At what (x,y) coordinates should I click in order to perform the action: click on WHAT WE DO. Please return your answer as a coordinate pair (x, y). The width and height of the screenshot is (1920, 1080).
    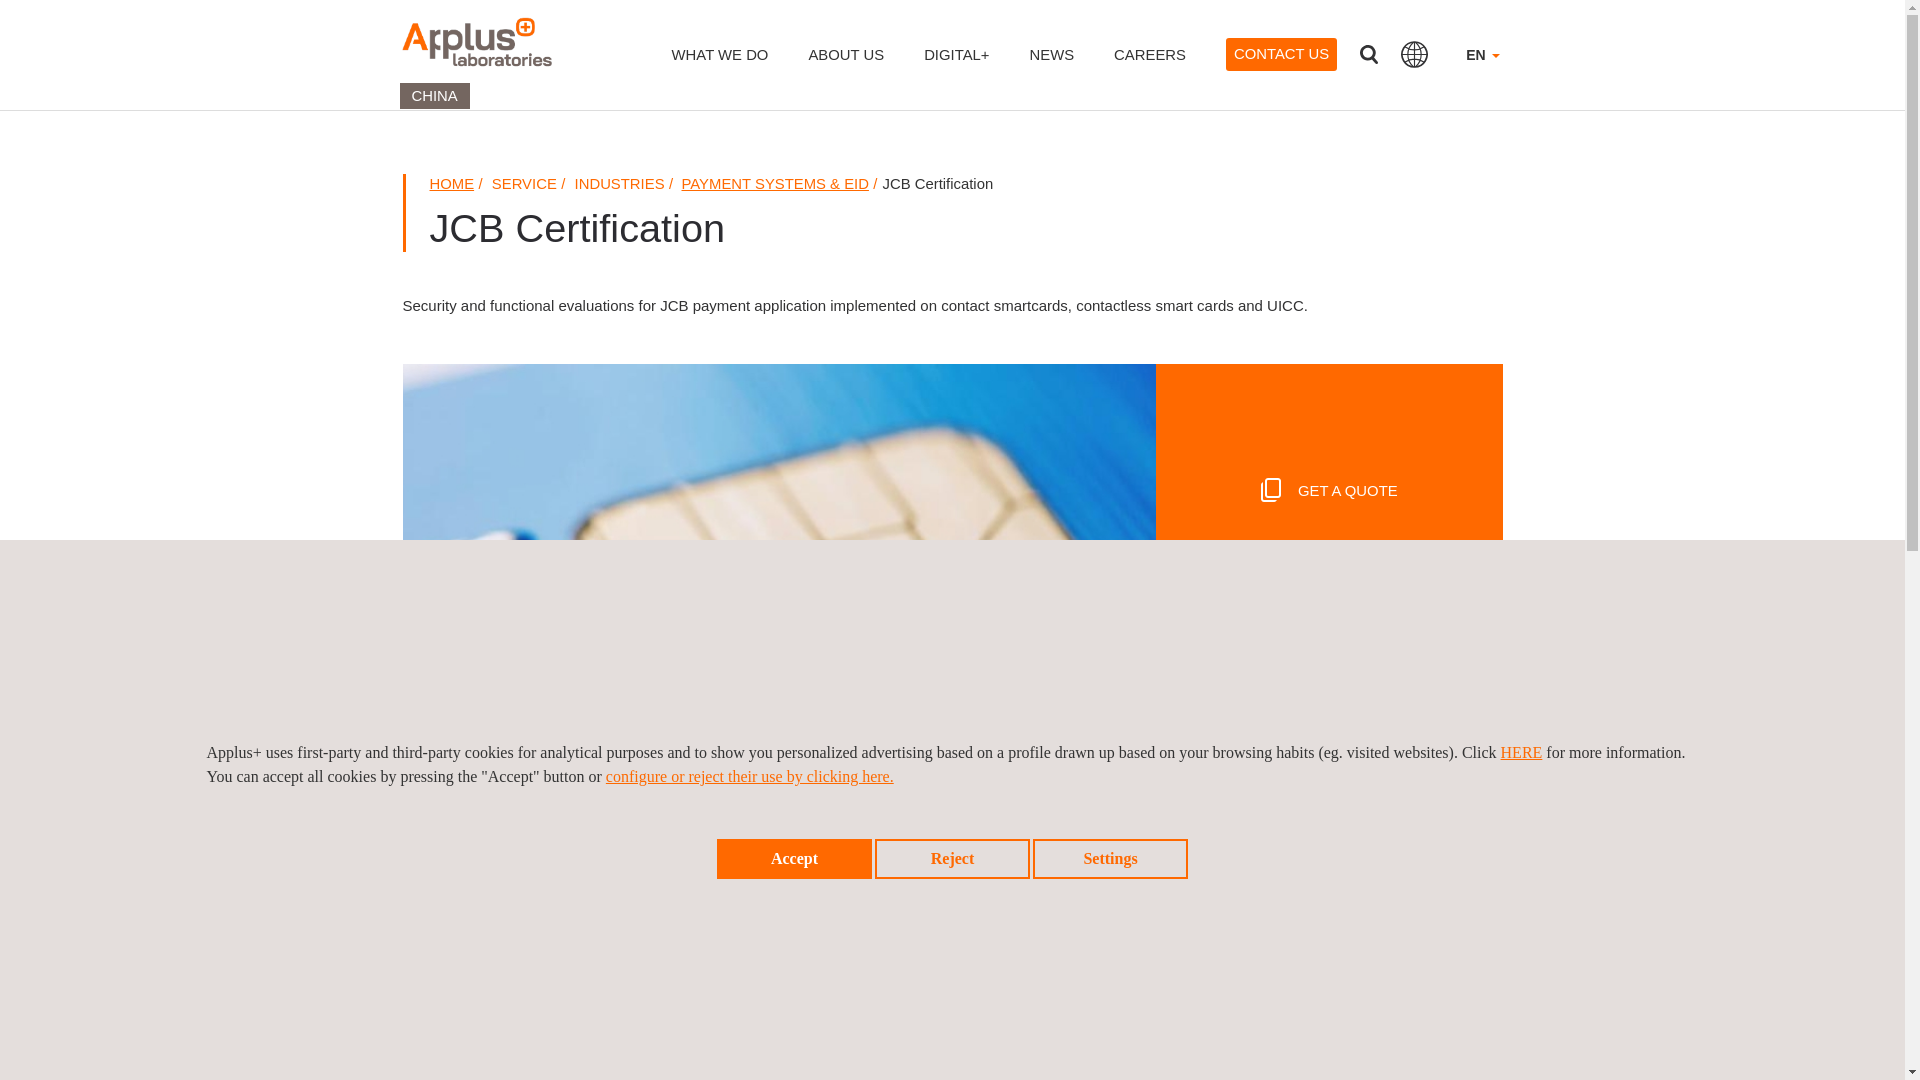
    Looking at the image, I should click on (720, 68).